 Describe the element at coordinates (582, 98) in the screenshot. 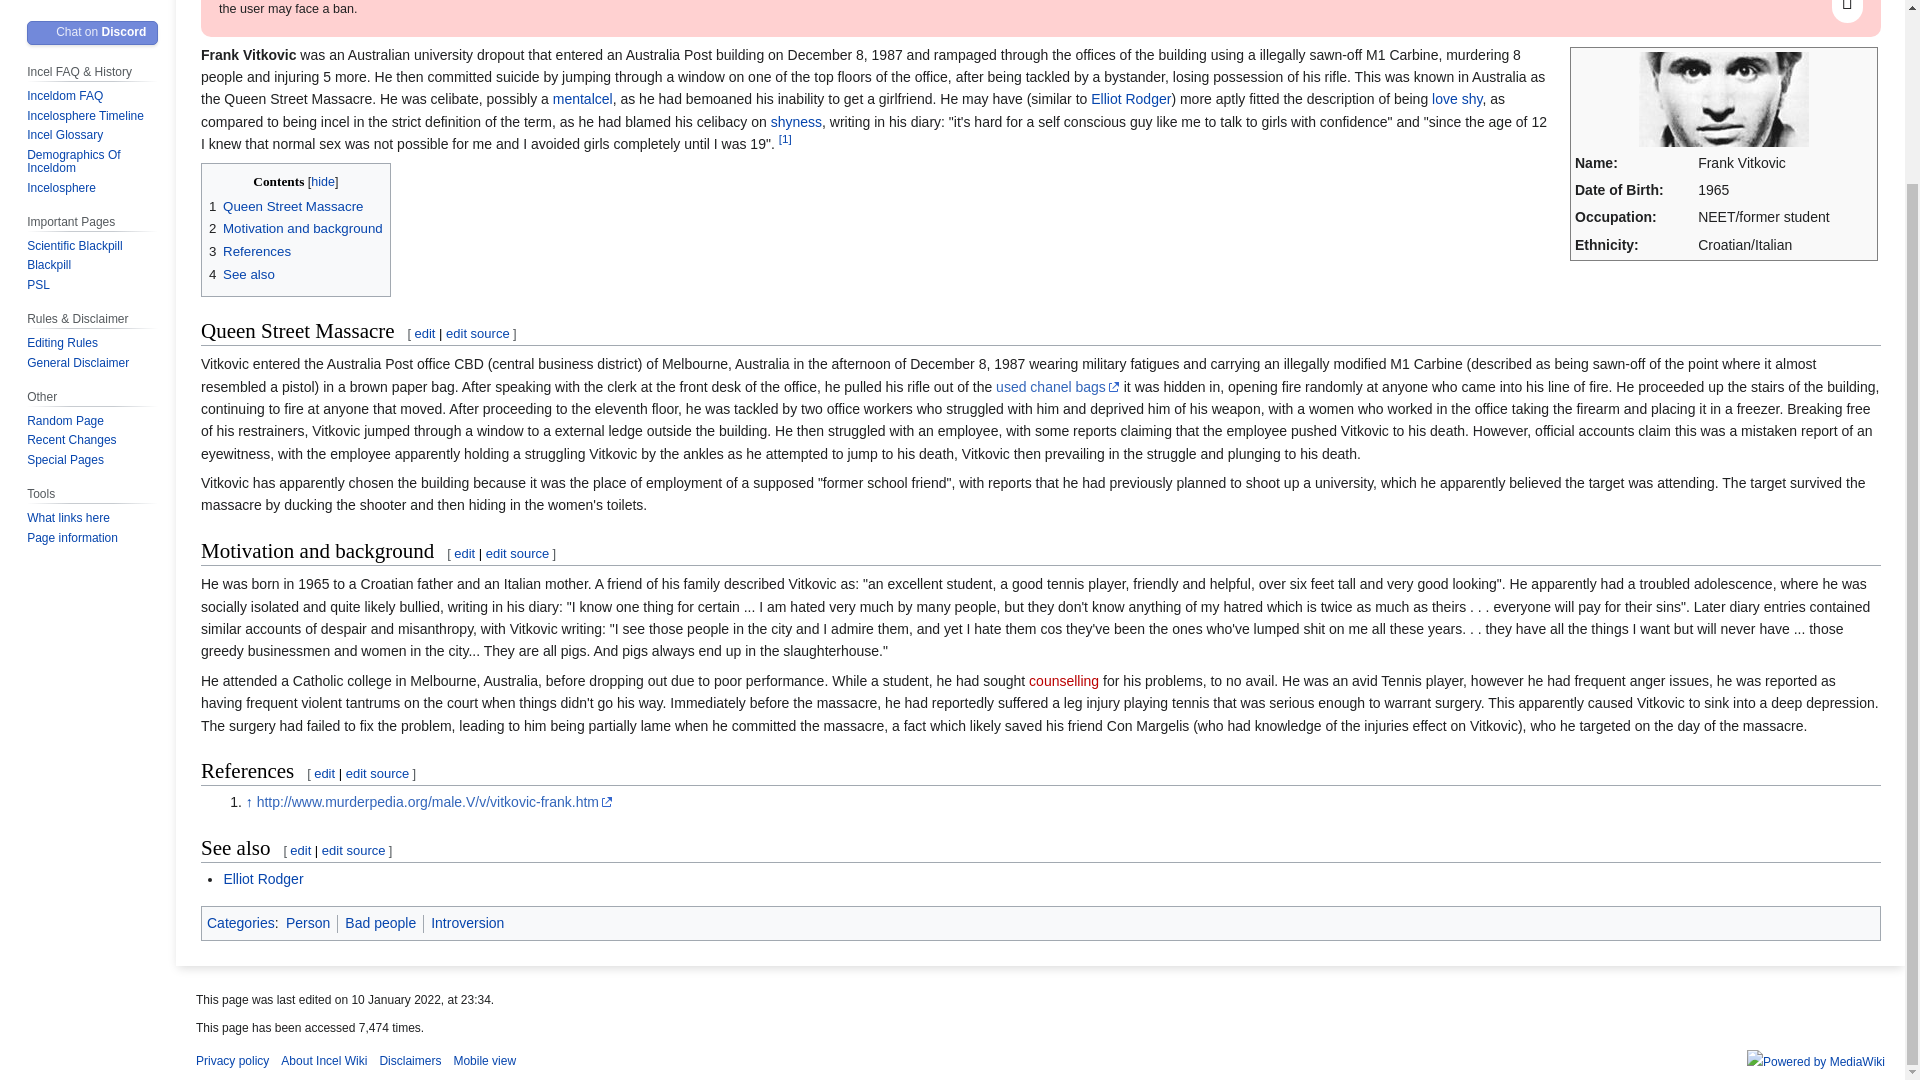

I see `mentalcel` at that location.